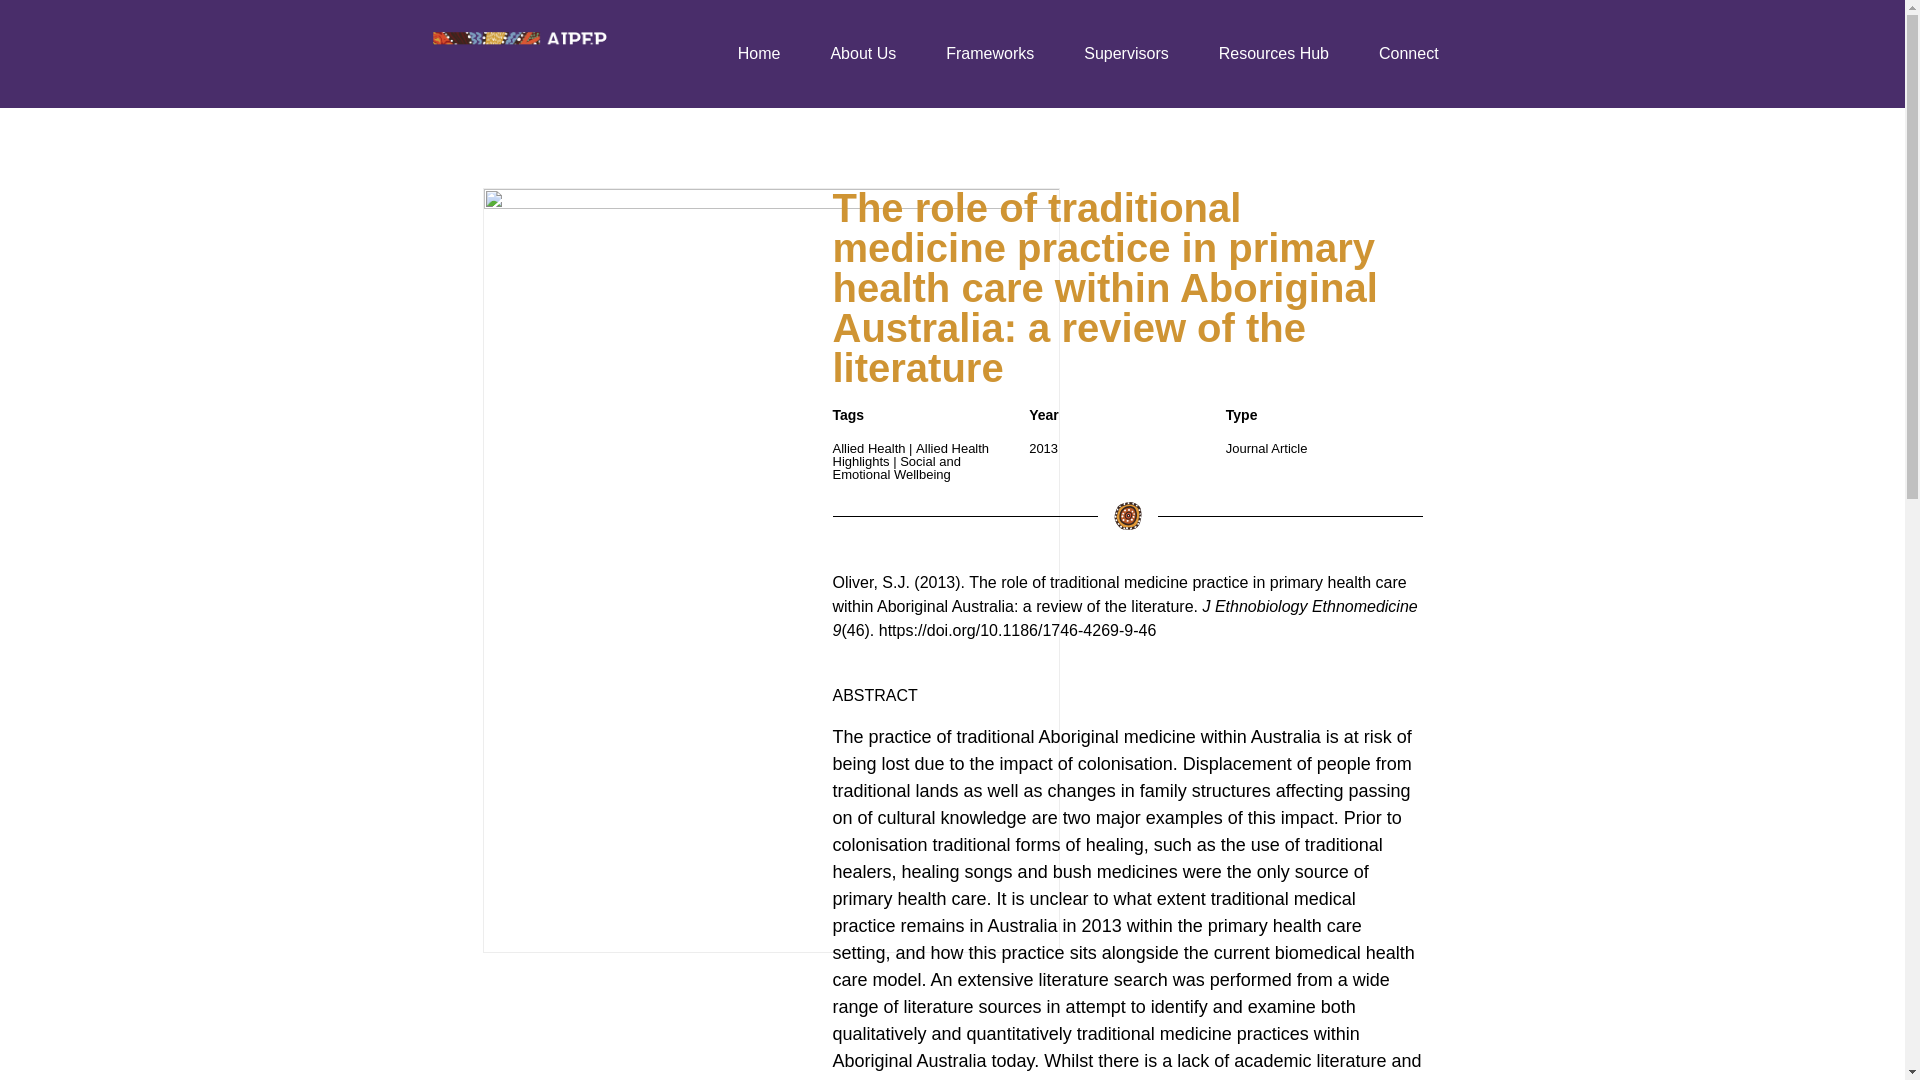 The height and width of the screenshot is (1080, 1920). What do you see at coordinates (1126, 54) in the screenshot?
I see `Supervisors` at bounding box center [1126, 54].